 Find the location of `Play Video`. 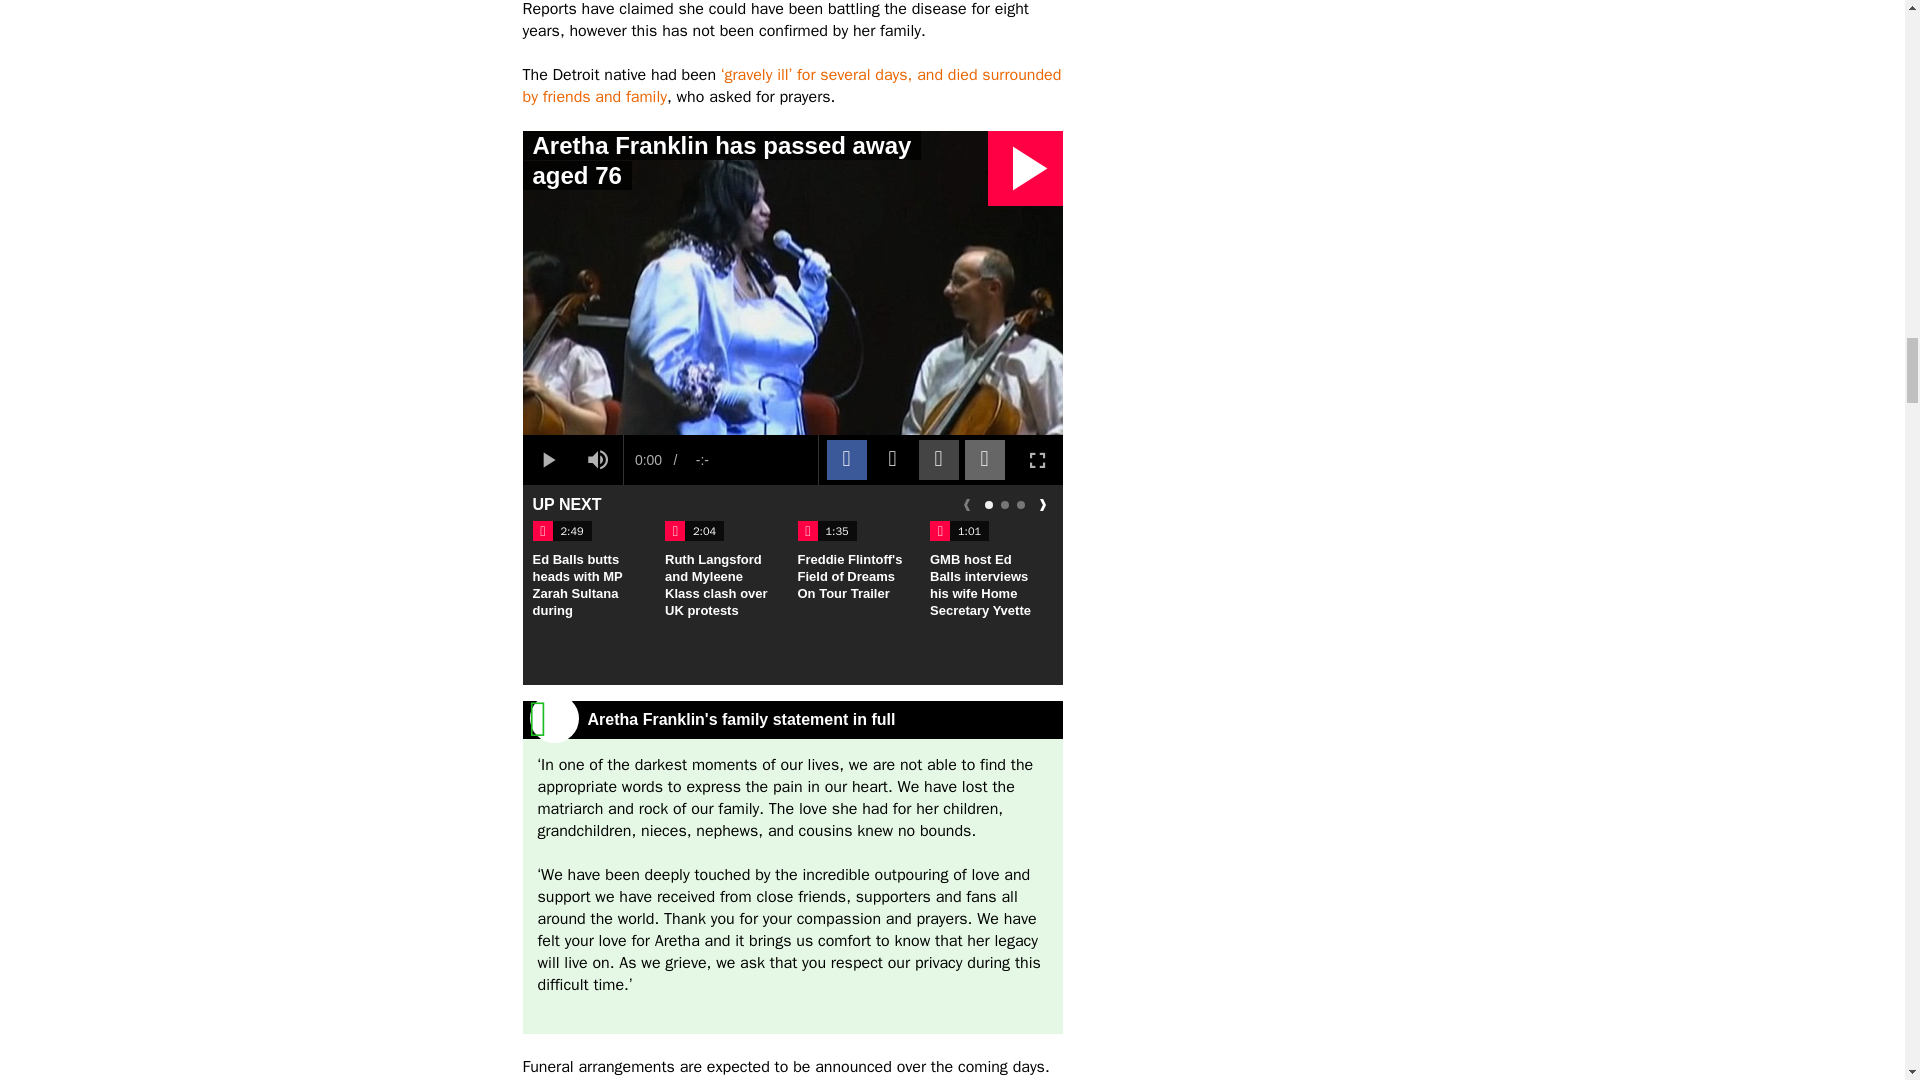

Play Video is located at coordinates (1026, 168).